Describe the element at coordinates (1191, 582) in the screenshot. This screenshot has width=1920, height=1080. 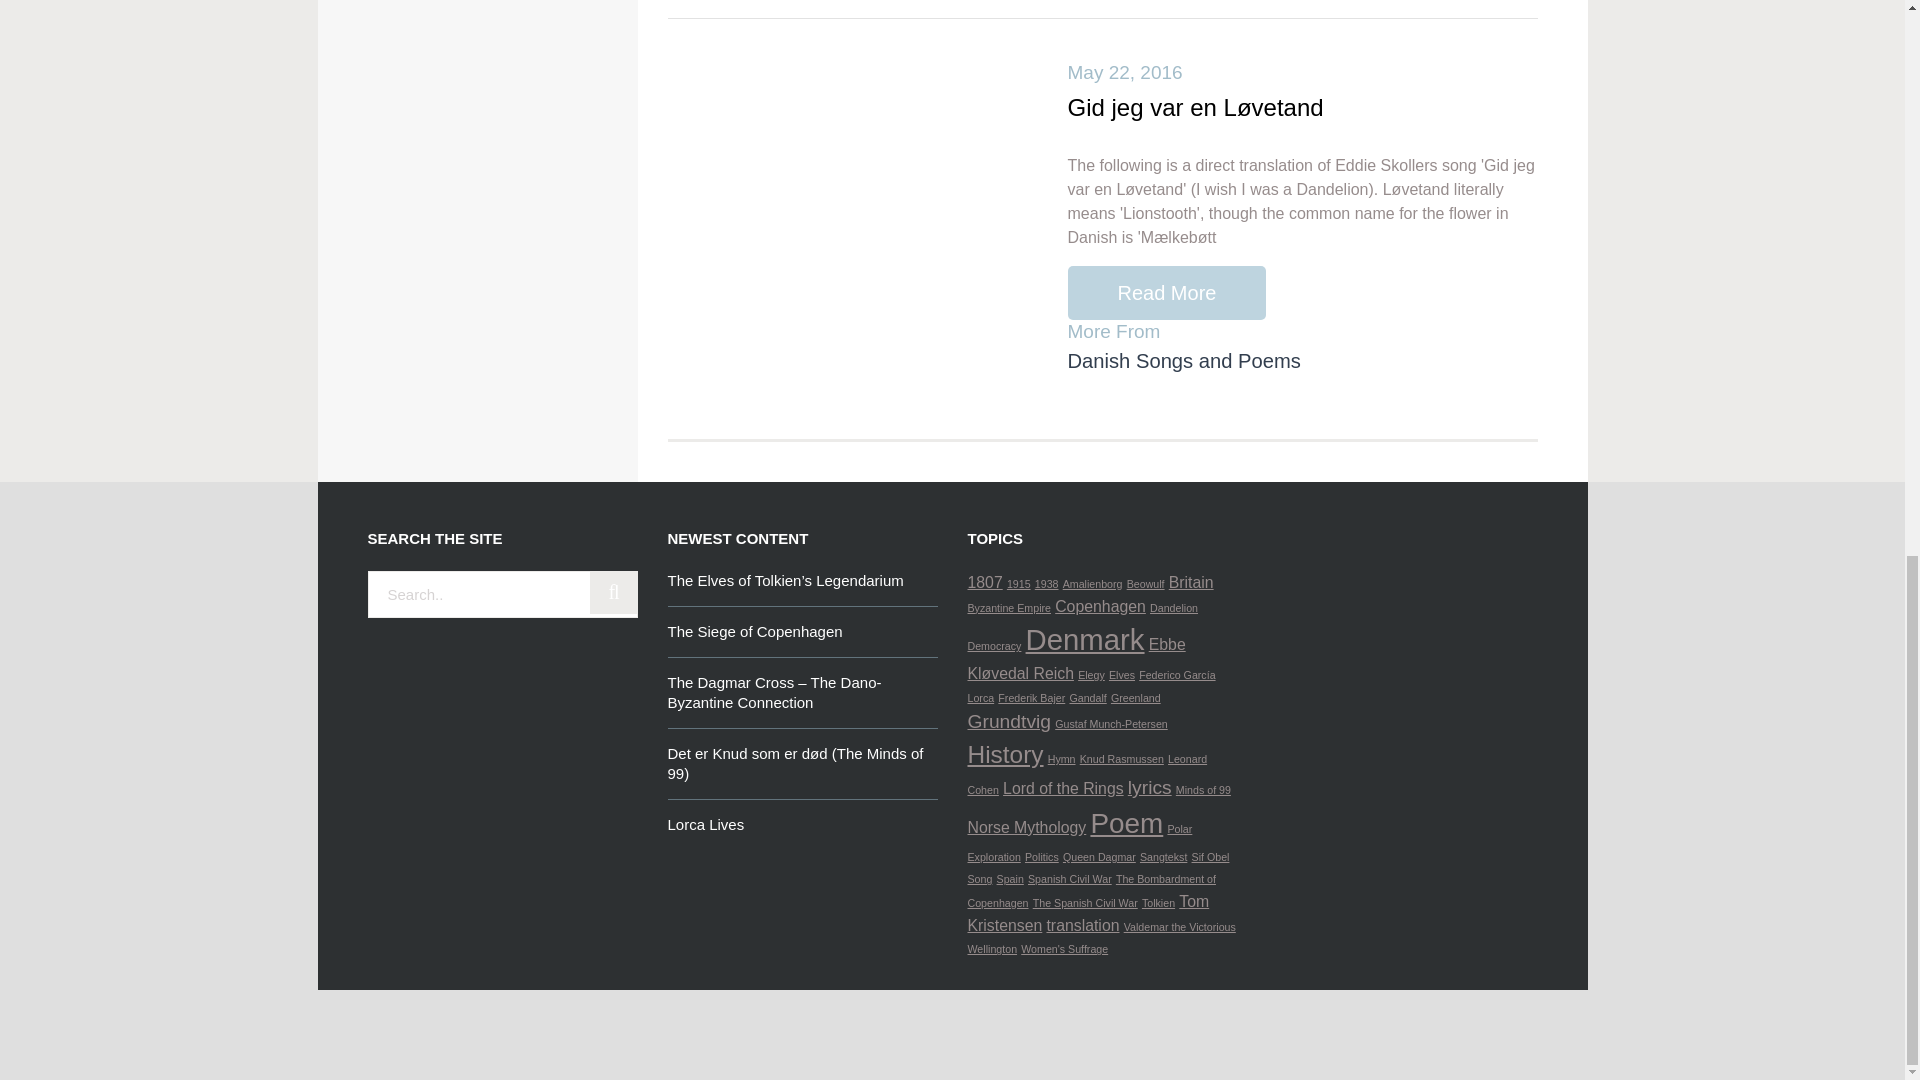
I see `Britain` at that location.